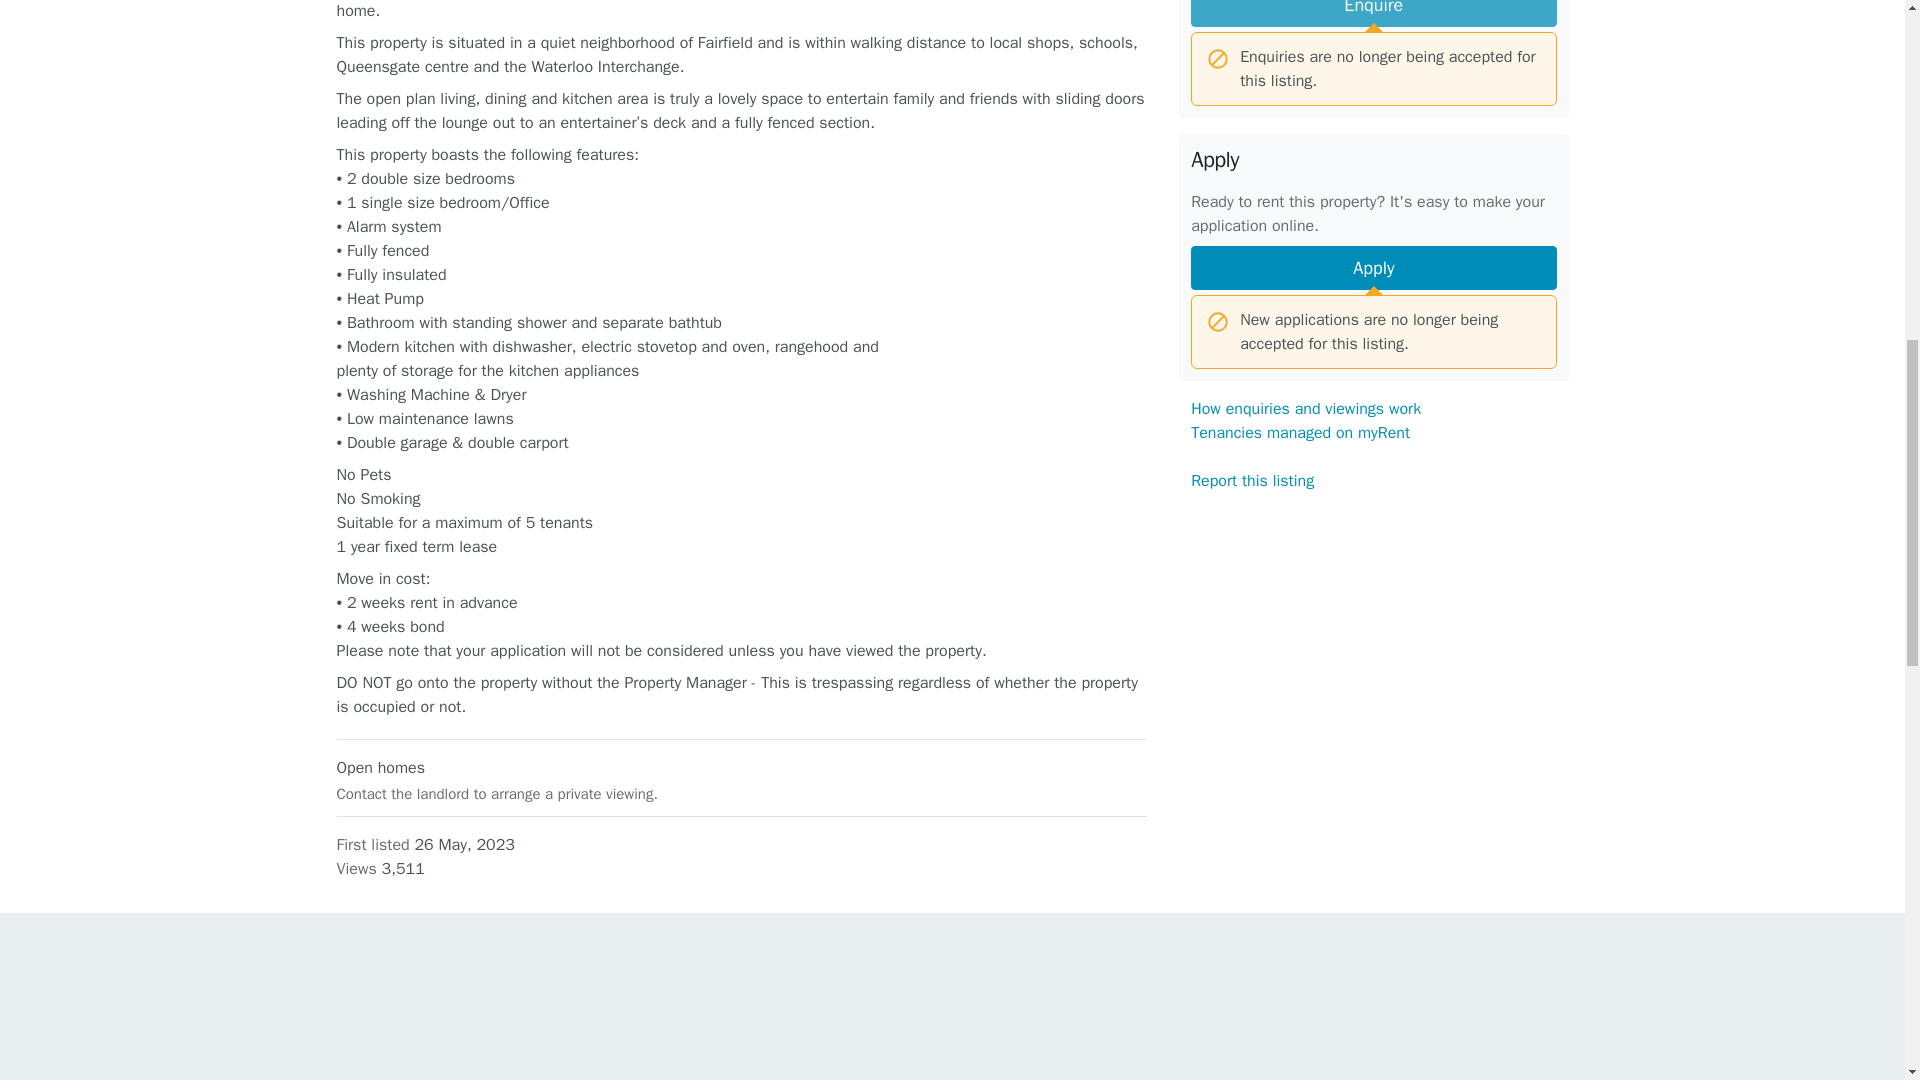 The width and height of the screenshot is (1920, 1080). What do you see at coordinates (1372, 268) in the screenshot?
I see `Apply` at bounding box center [1372, 268].